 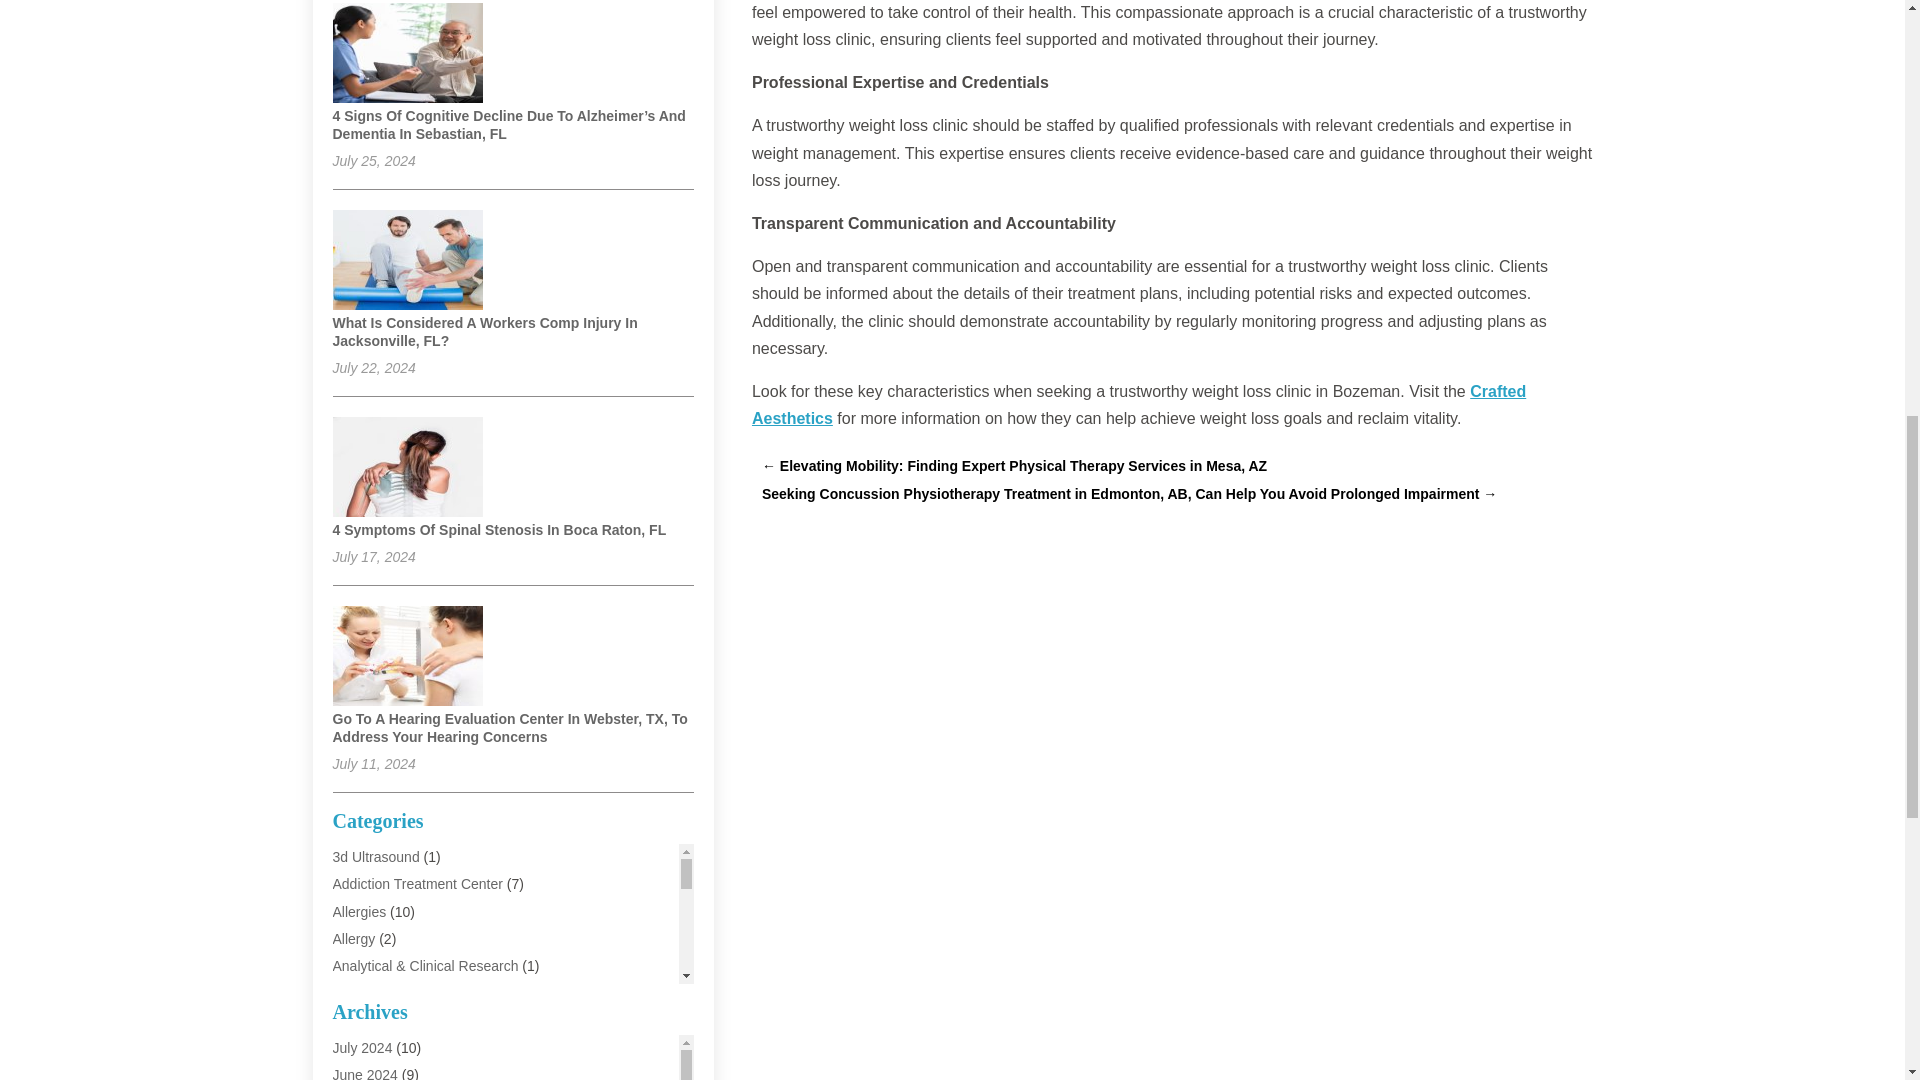 I want to click on Allergies, so click(x=358, y=912).